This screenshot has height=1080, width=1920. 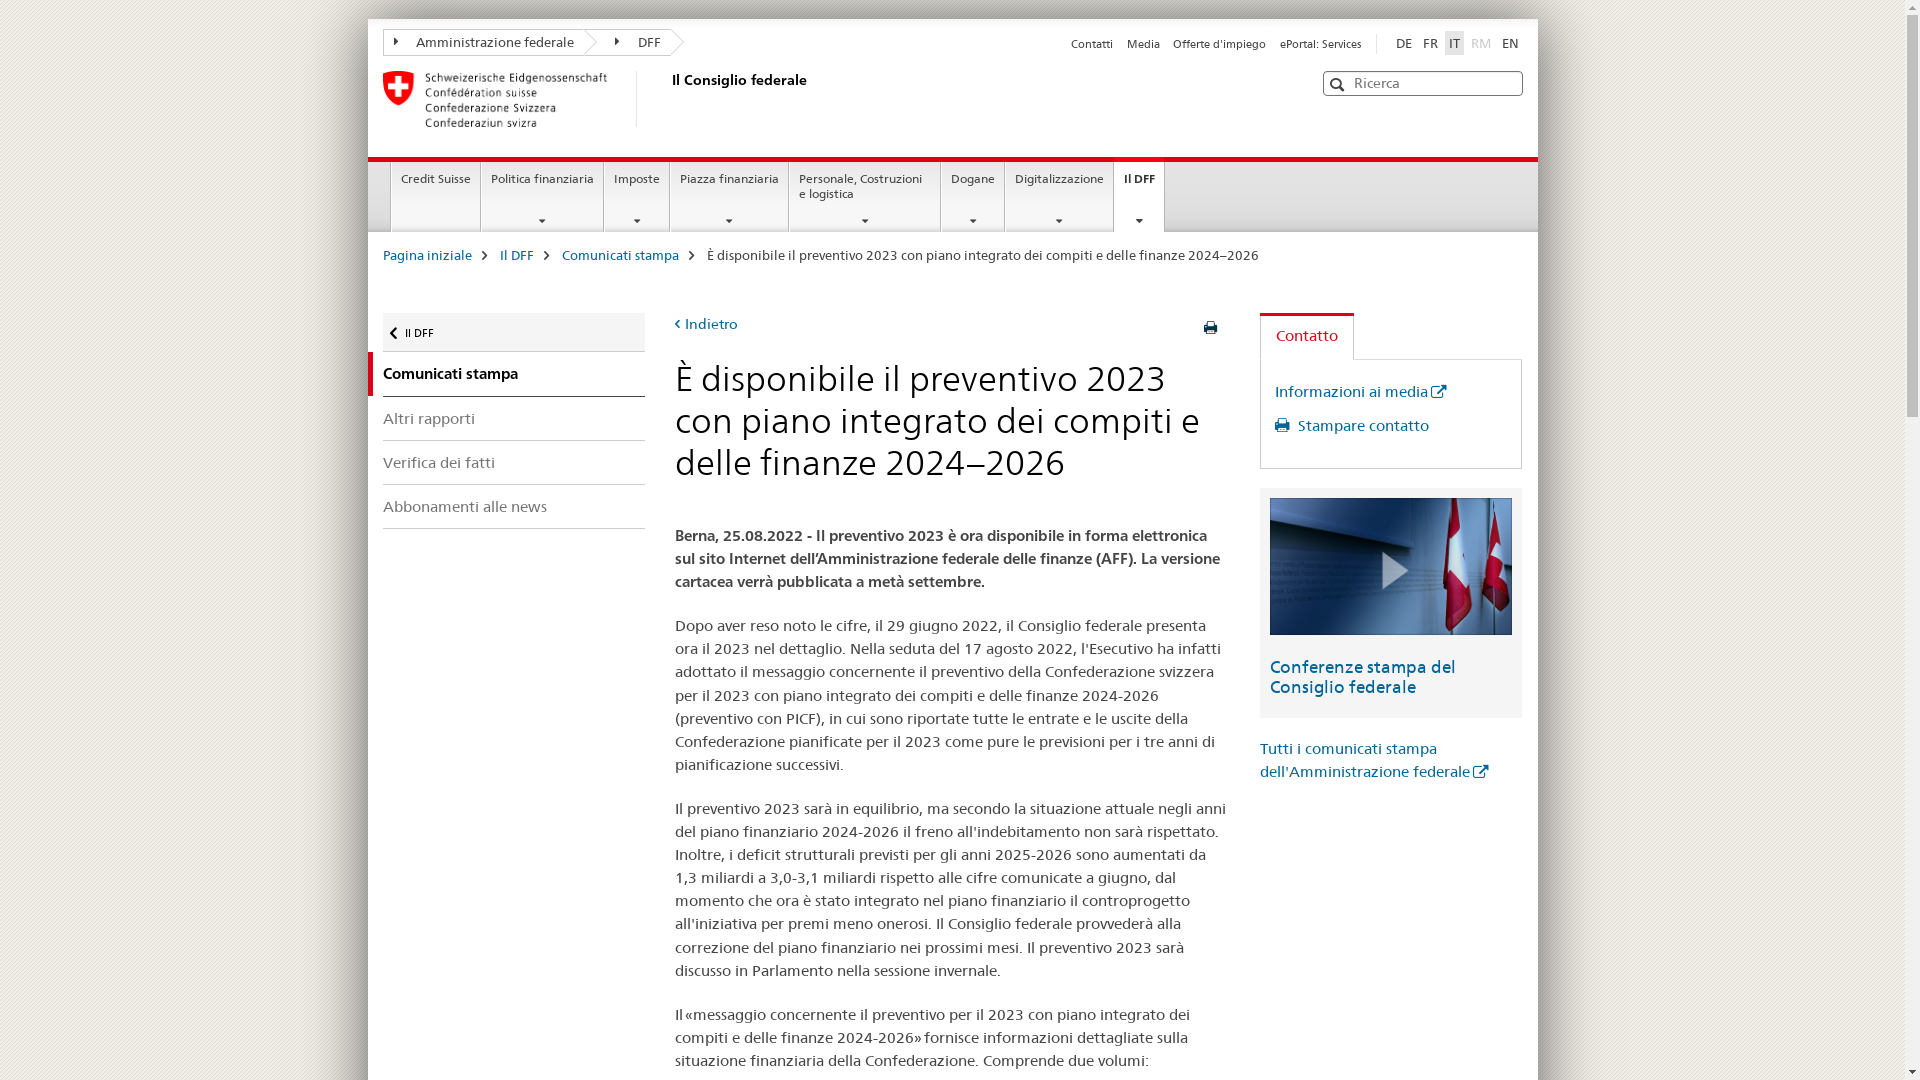 What do you see at coordinates (620, 255) in the screenshot?
I see `Comunicati stampa` at bounding box center [620, 255].